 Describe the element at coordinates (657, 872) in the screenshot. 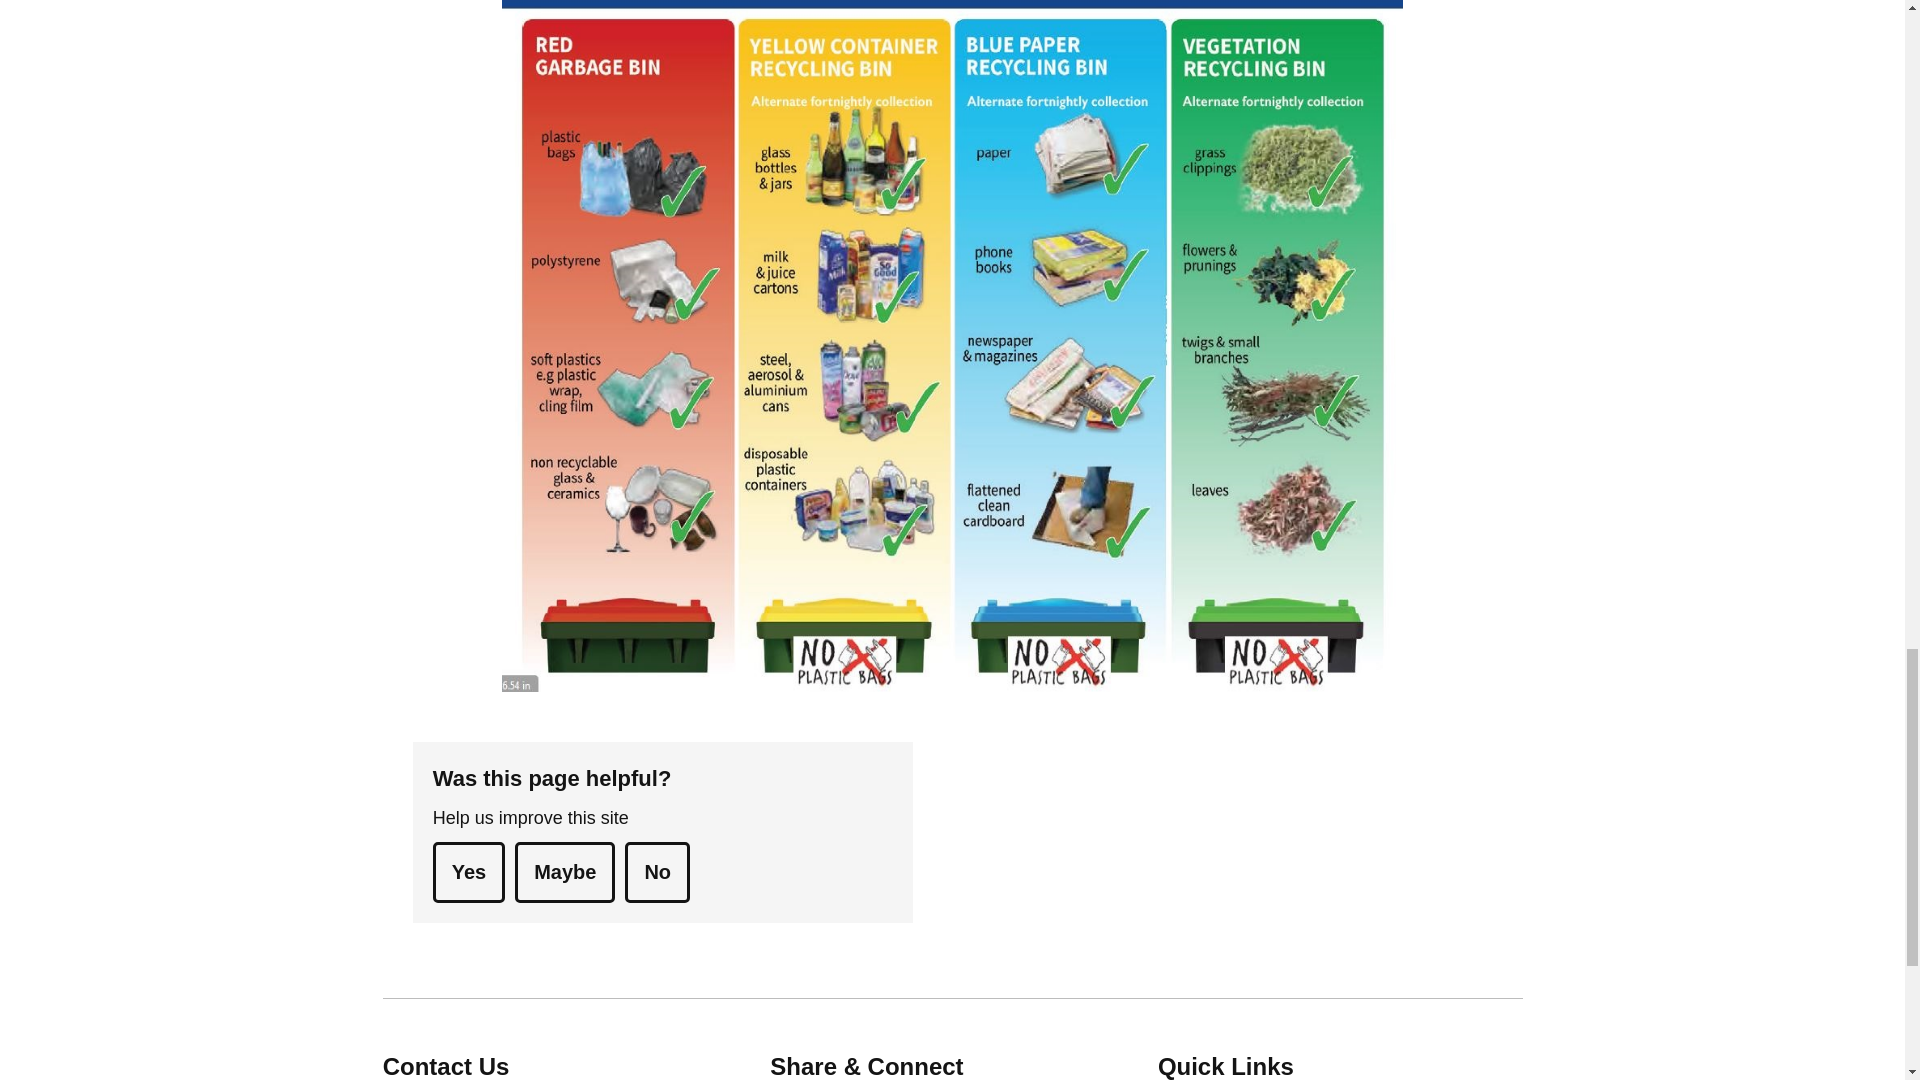

I see `No, this page was not helpful` at that location.